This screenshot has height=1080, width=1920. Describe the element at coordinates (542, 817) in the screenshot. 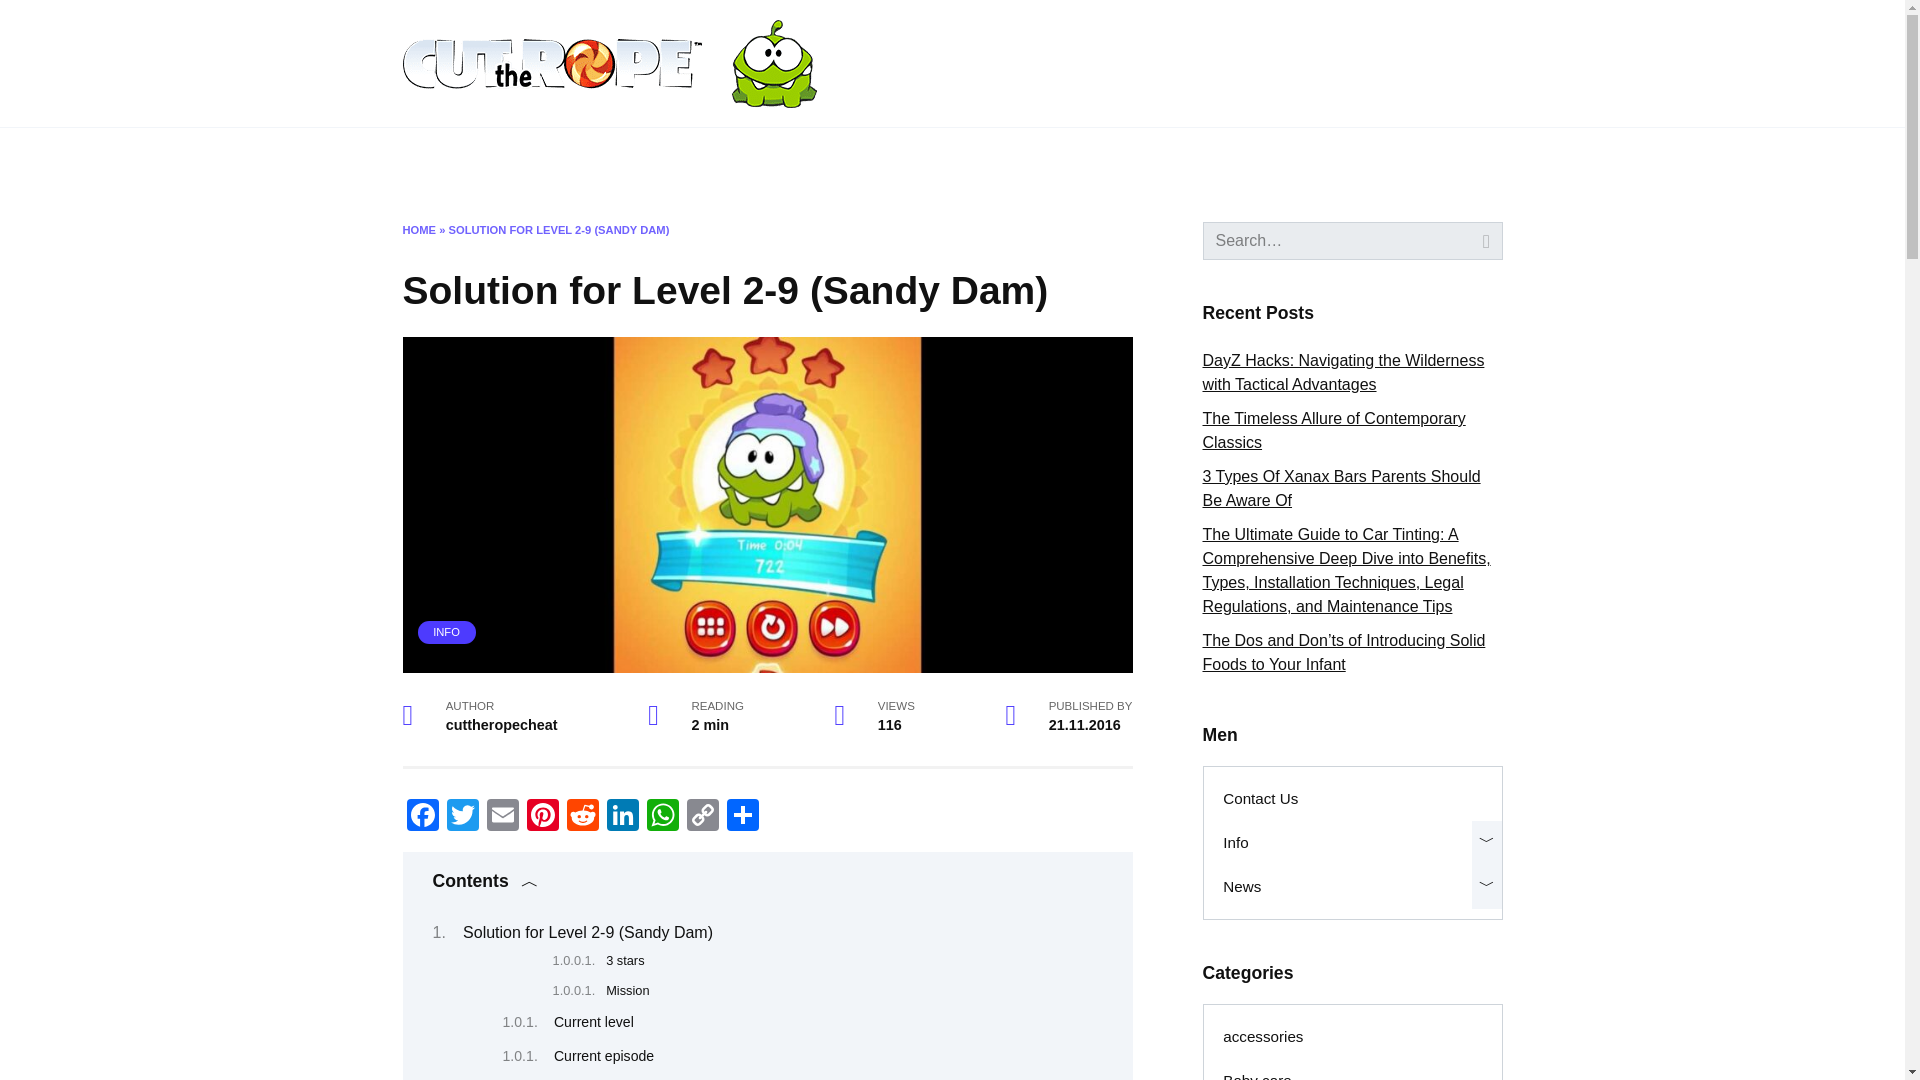

I see `Pinterest` at that location.